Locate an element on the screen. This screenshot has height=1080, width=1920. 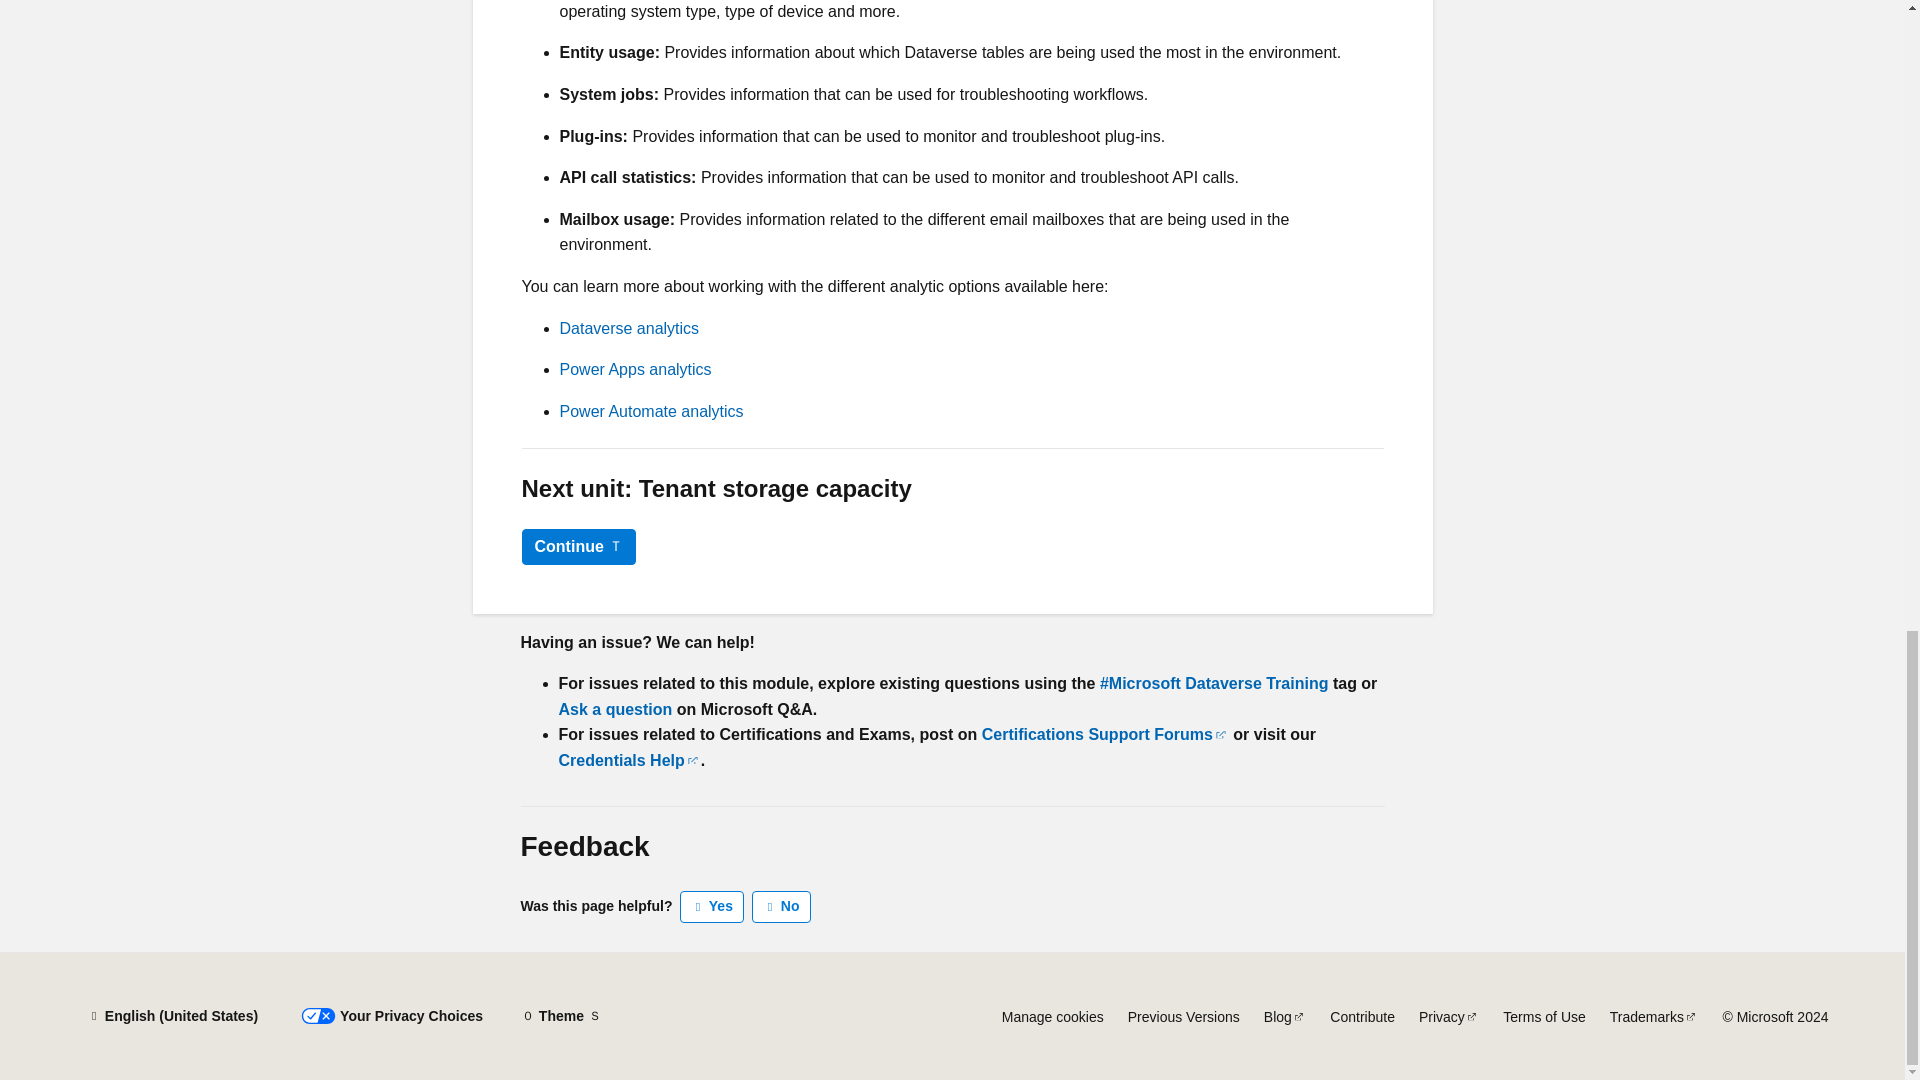
This article is not helpful is located at coordinates (781, 907).